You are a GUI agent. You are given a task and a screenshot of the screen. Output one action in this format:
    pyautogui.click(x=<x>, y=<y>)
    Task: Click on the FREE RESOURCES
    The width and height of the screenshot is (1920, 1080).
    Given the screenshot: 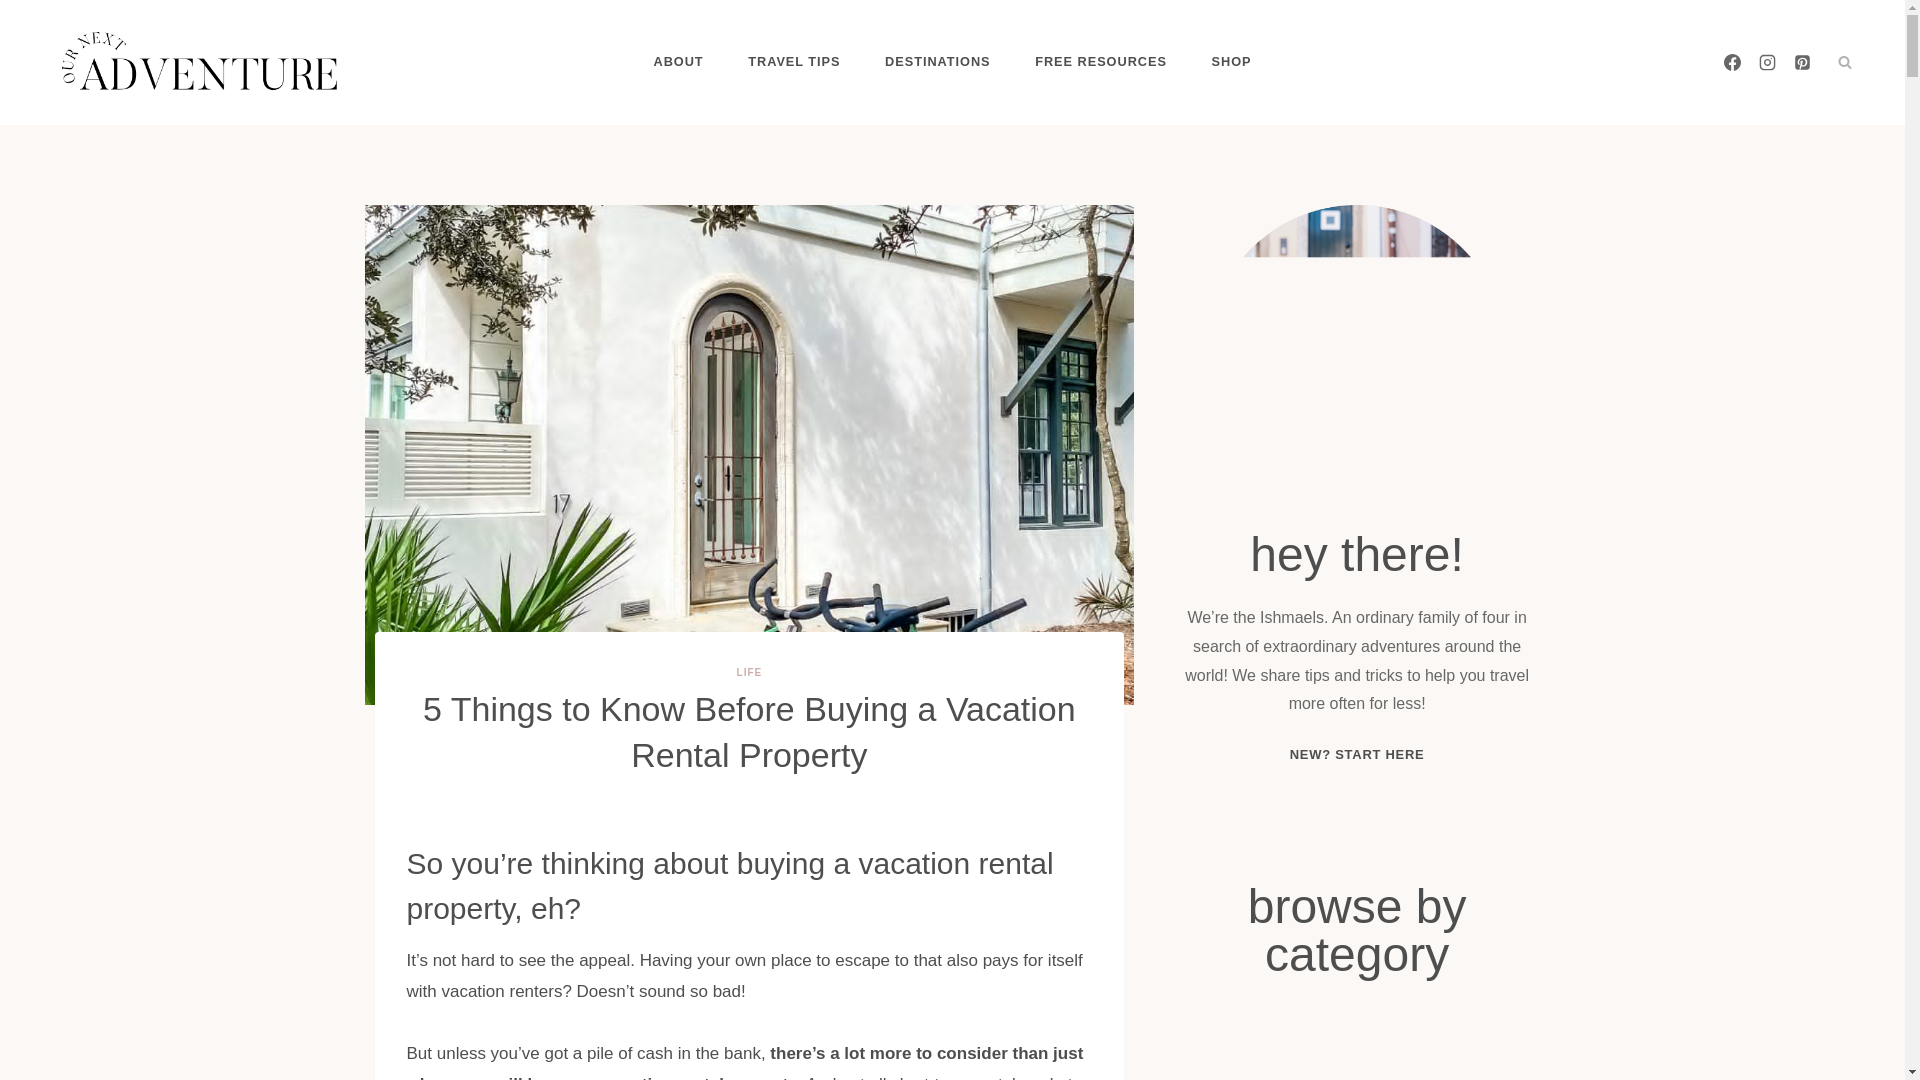 What is the action you would take?
    pyautogui.click(x=1100, y=62)
    